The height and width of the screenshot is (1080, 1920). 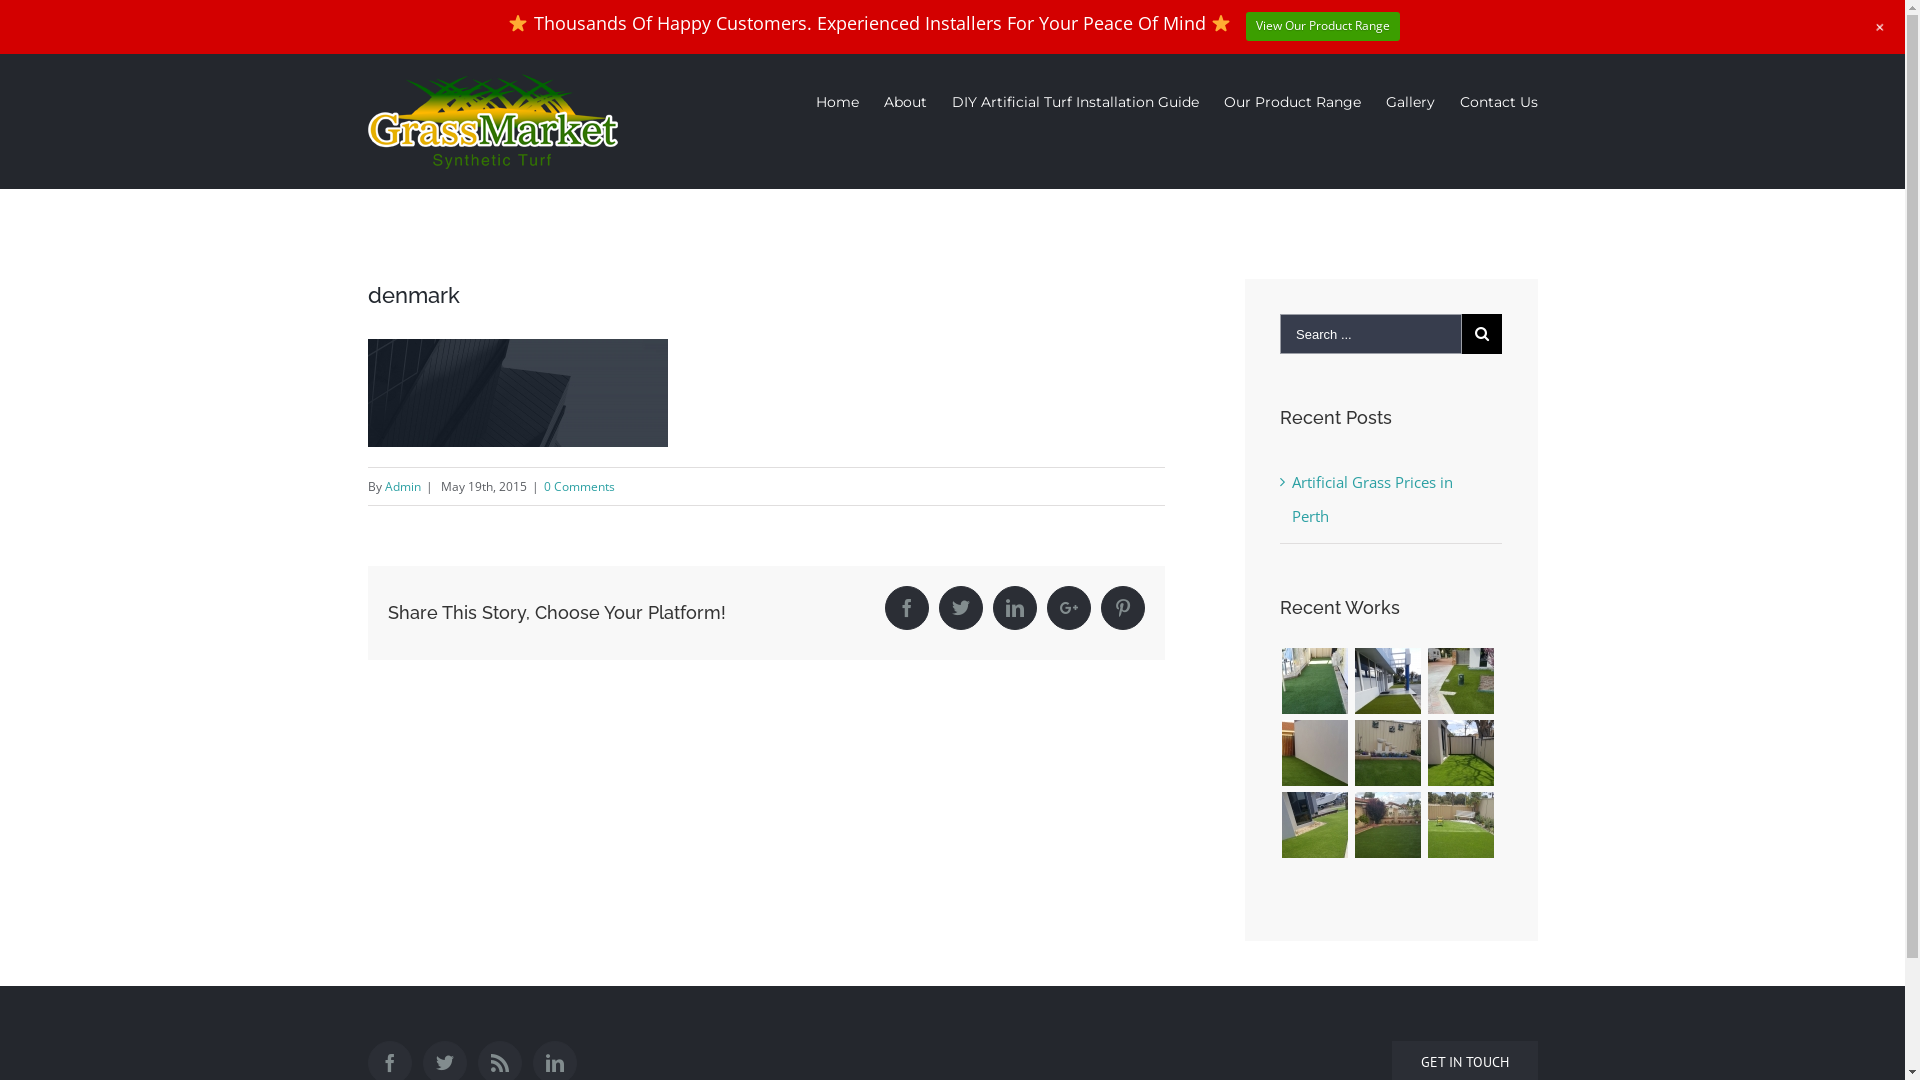 What do you see at coordinates (1388, 681) in the screenshot?
I see `Artificial Grass` at bounding box center [1388, 681].